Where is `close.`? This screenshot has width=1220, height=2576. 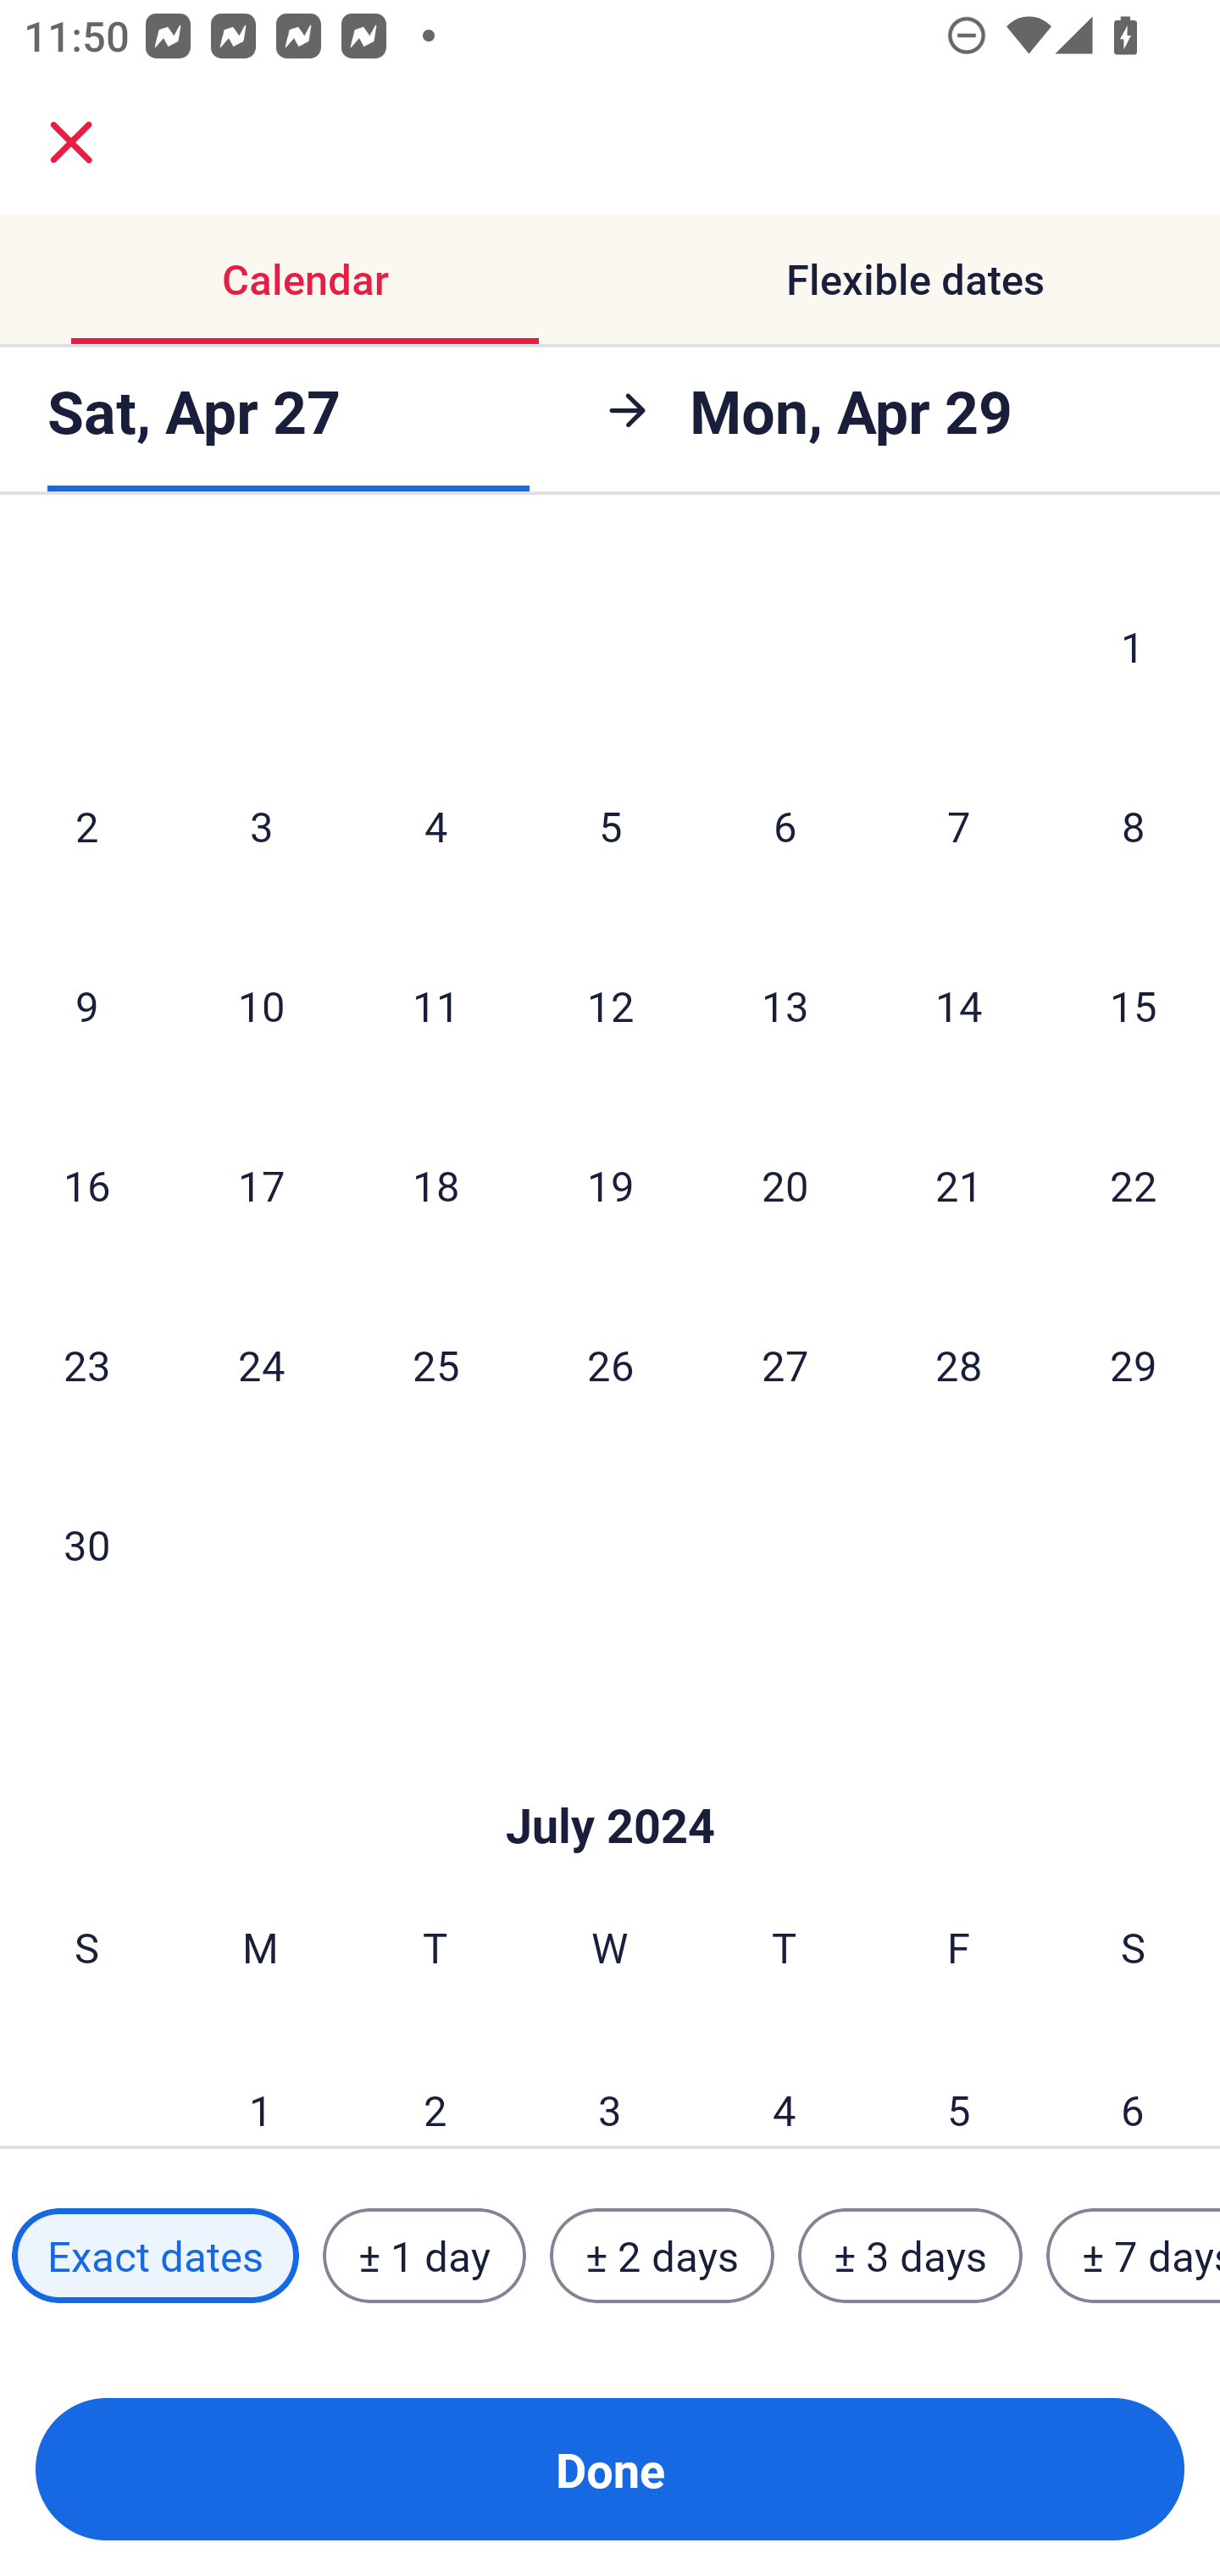 close. is located at coordinates (71, 142).